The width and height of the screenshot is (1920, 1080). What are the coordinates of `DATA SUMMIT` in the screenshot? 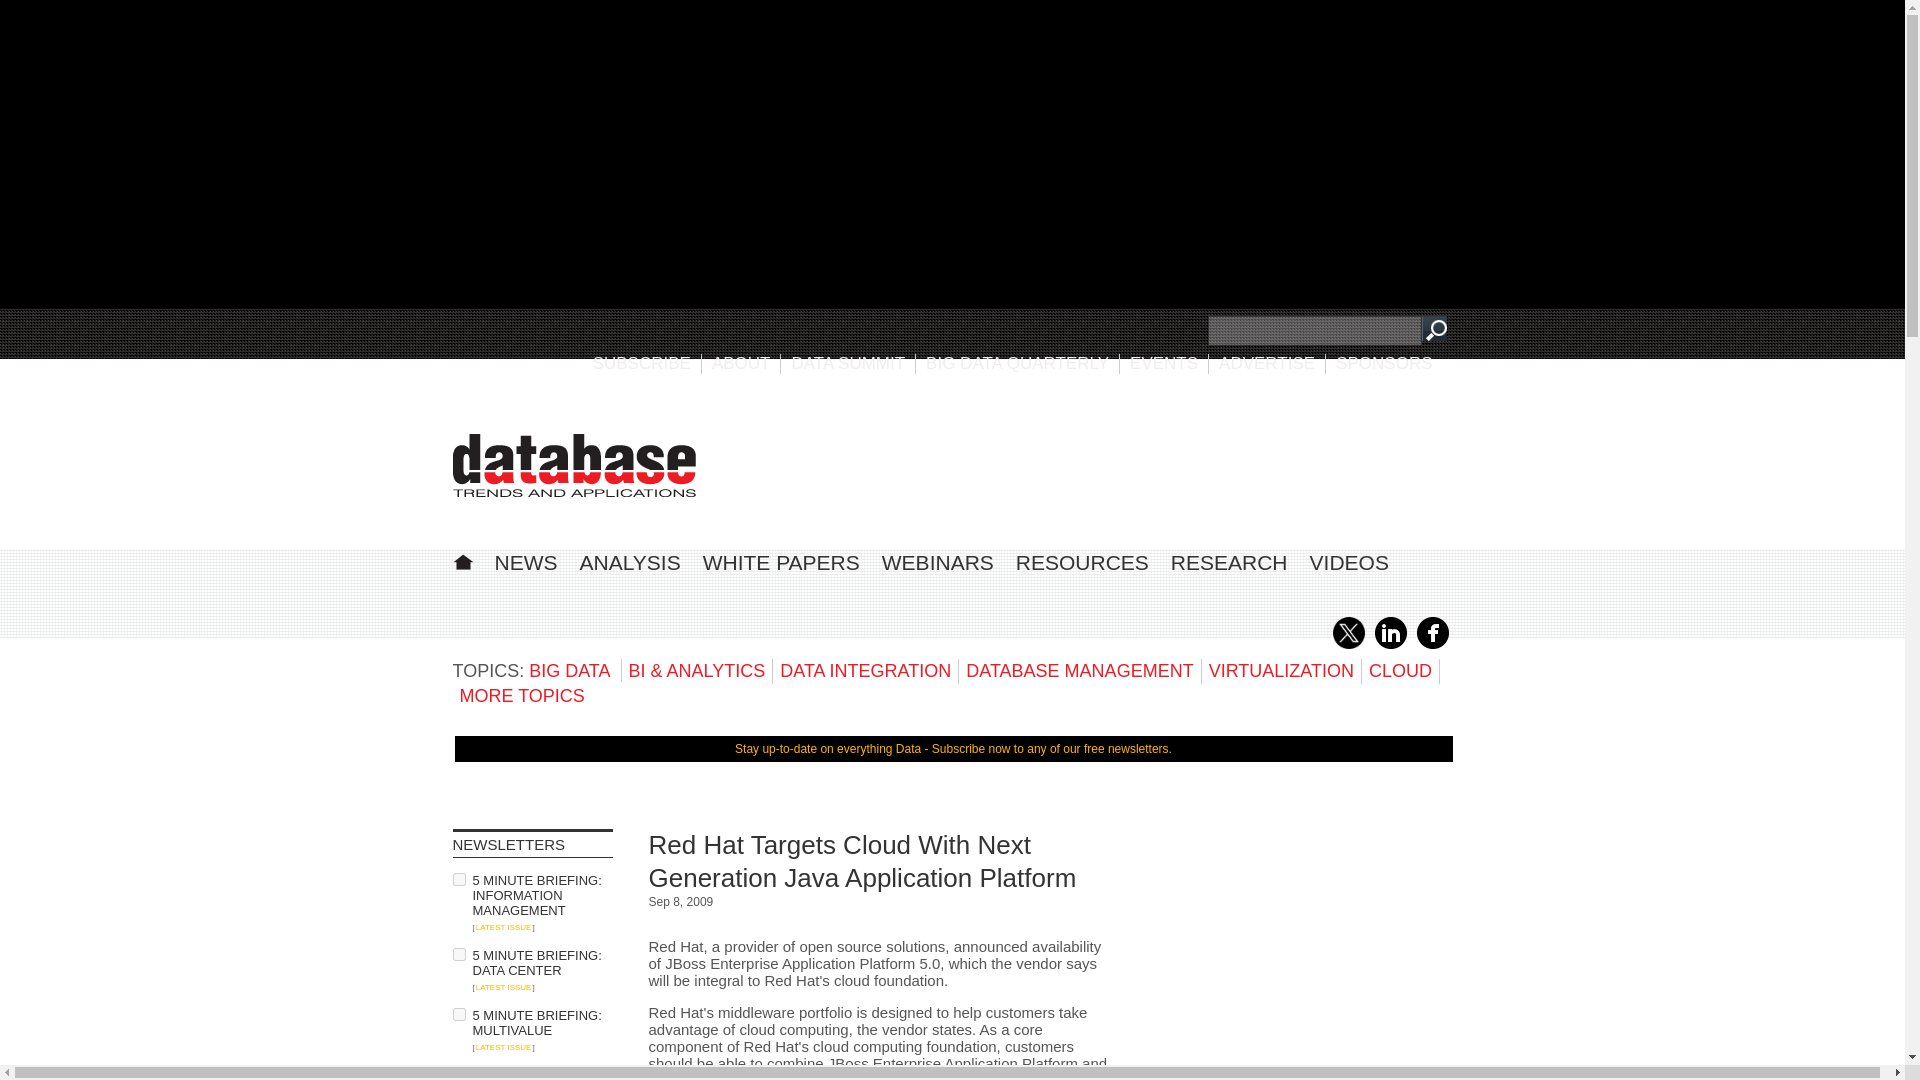 It's located at (848, 363).